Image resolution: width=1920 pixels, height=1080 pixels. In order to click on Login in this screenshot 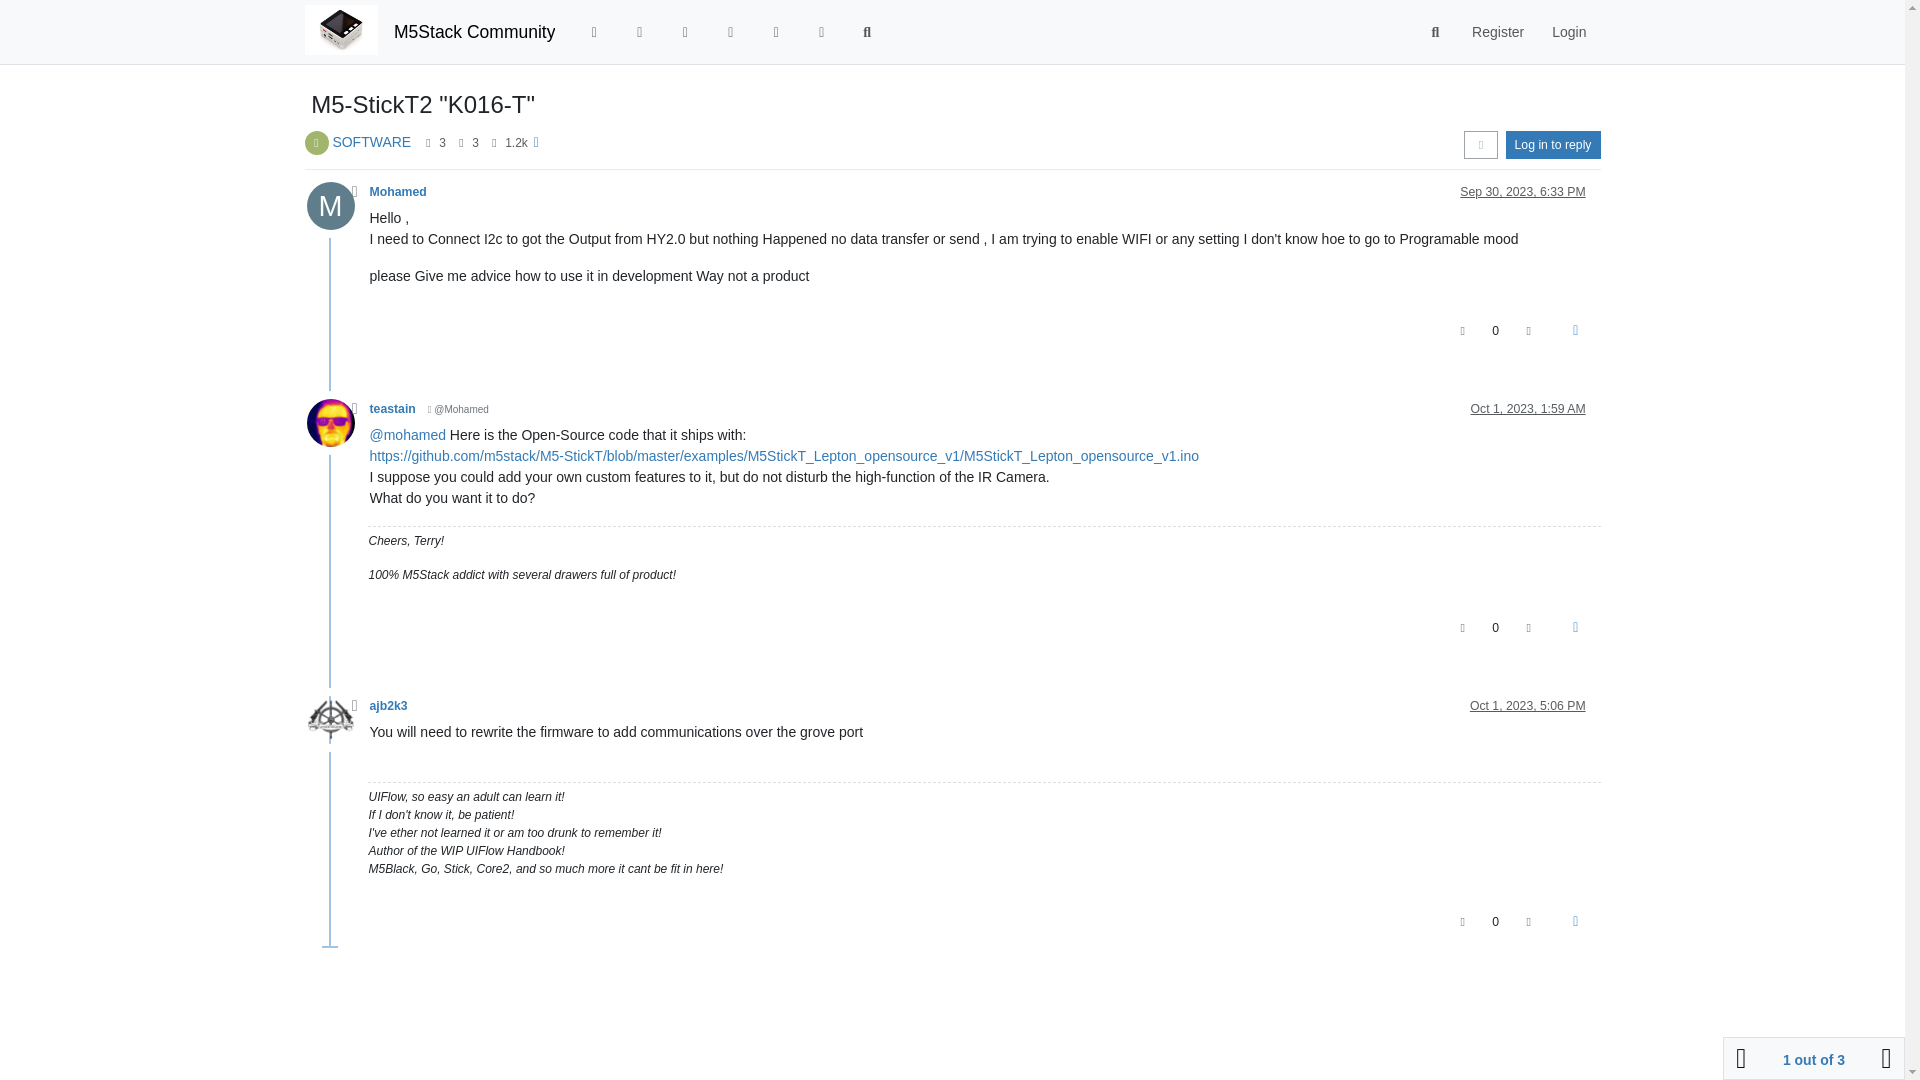, I will do `click(1568, 32)`.